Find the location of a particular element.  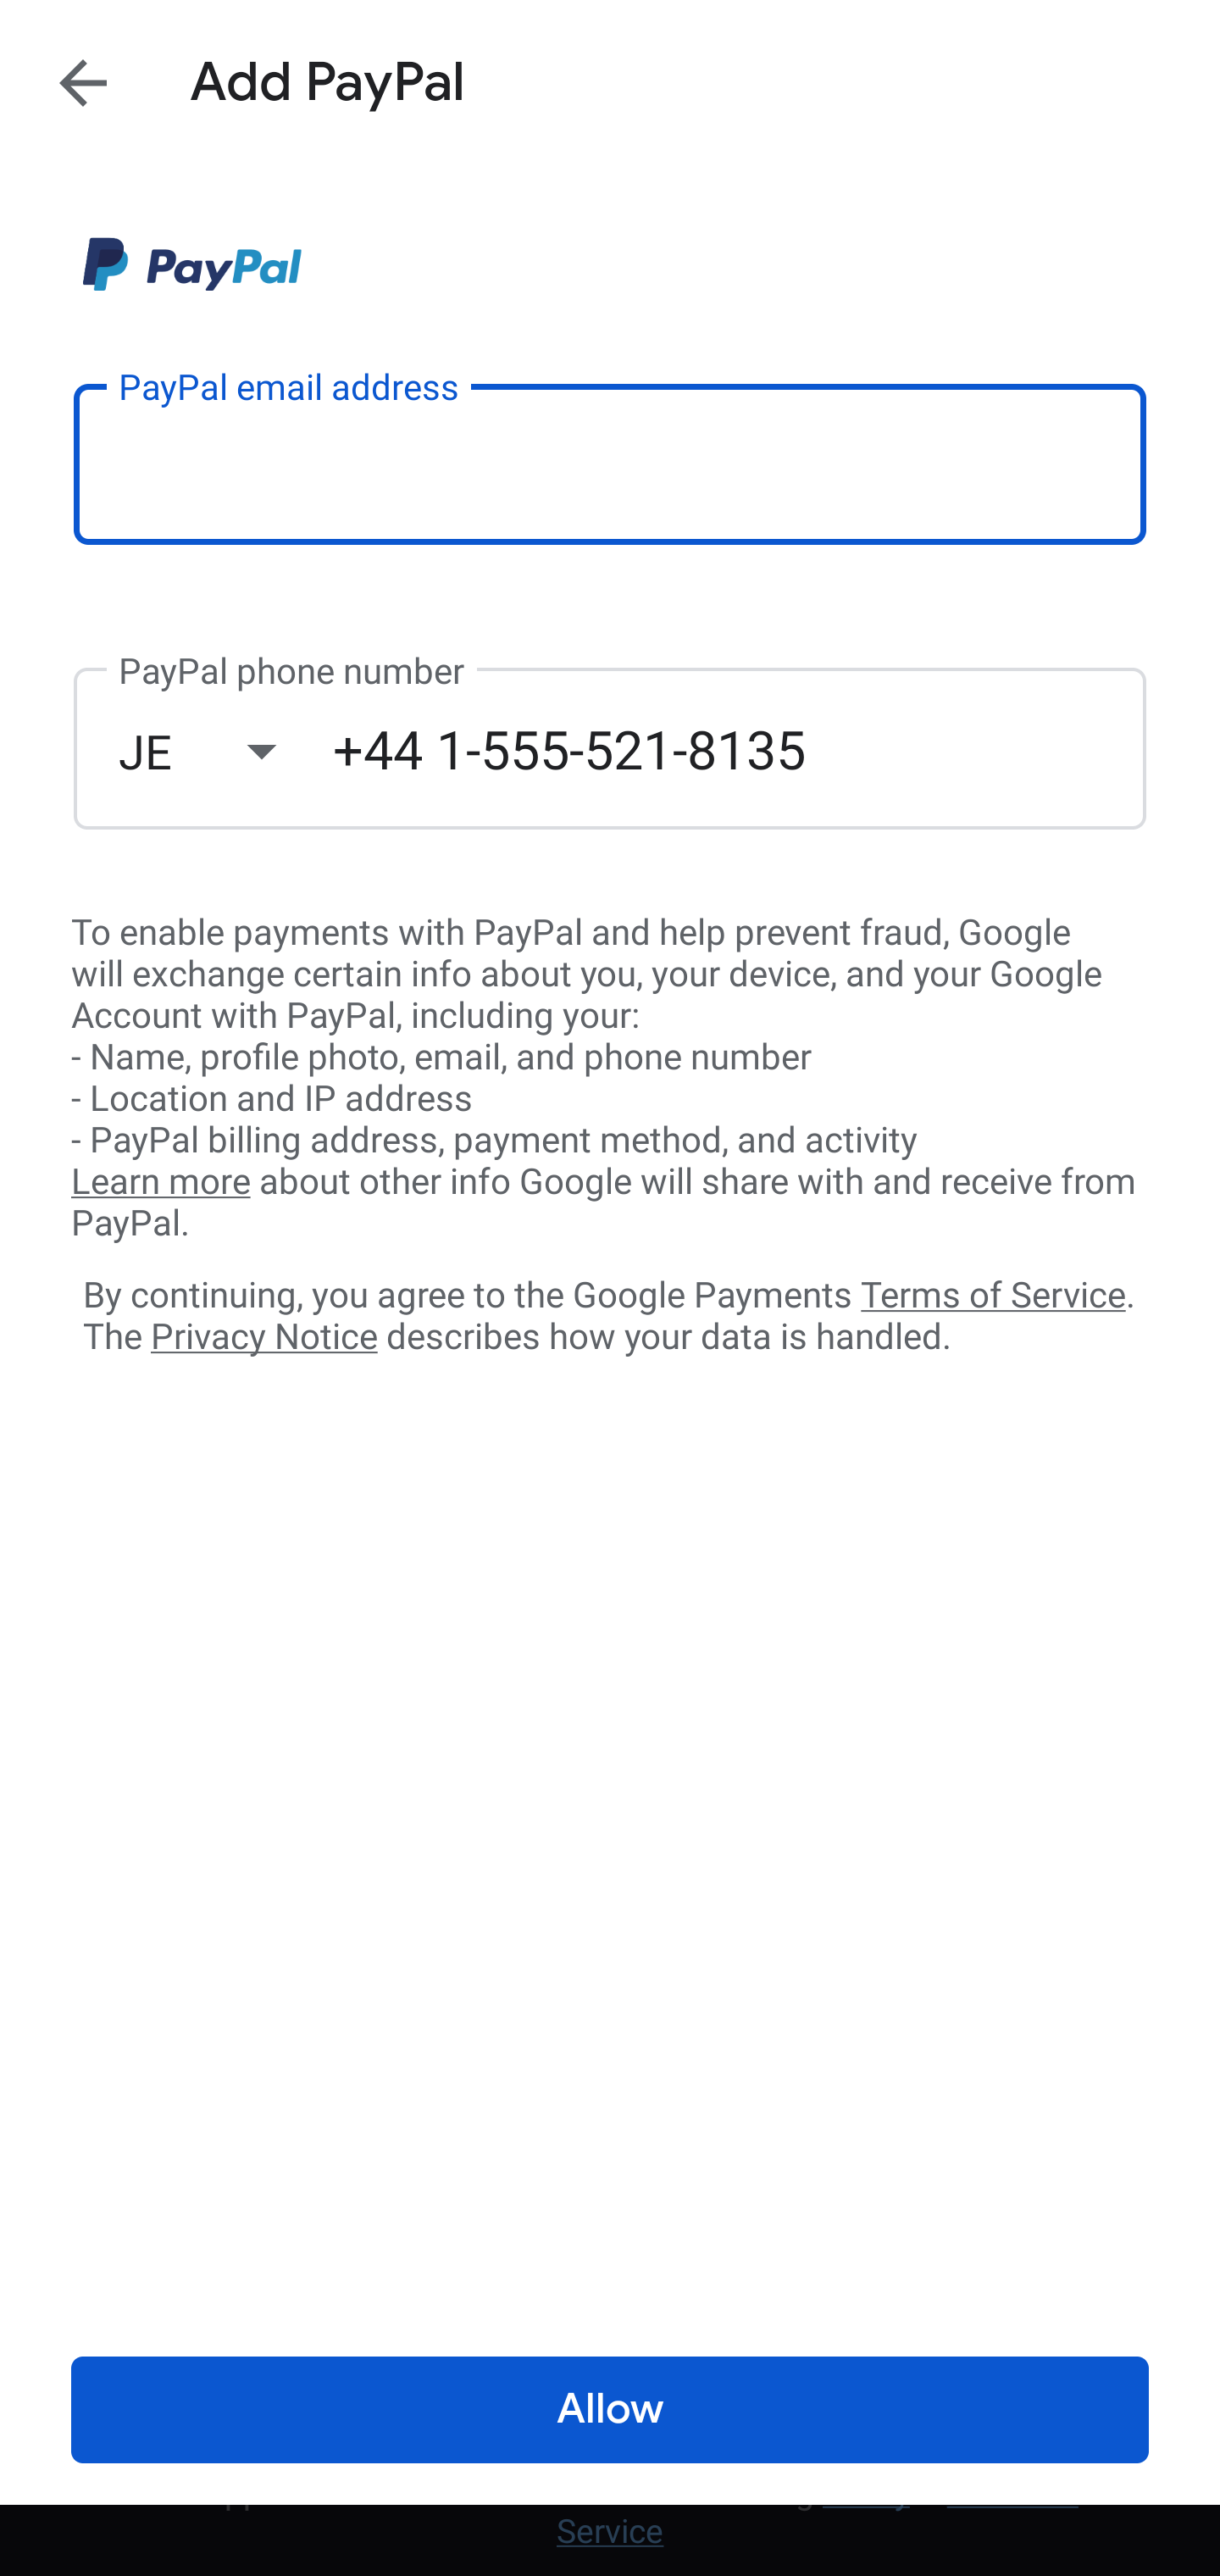

Learn more is located at coordinates (160, 1182).